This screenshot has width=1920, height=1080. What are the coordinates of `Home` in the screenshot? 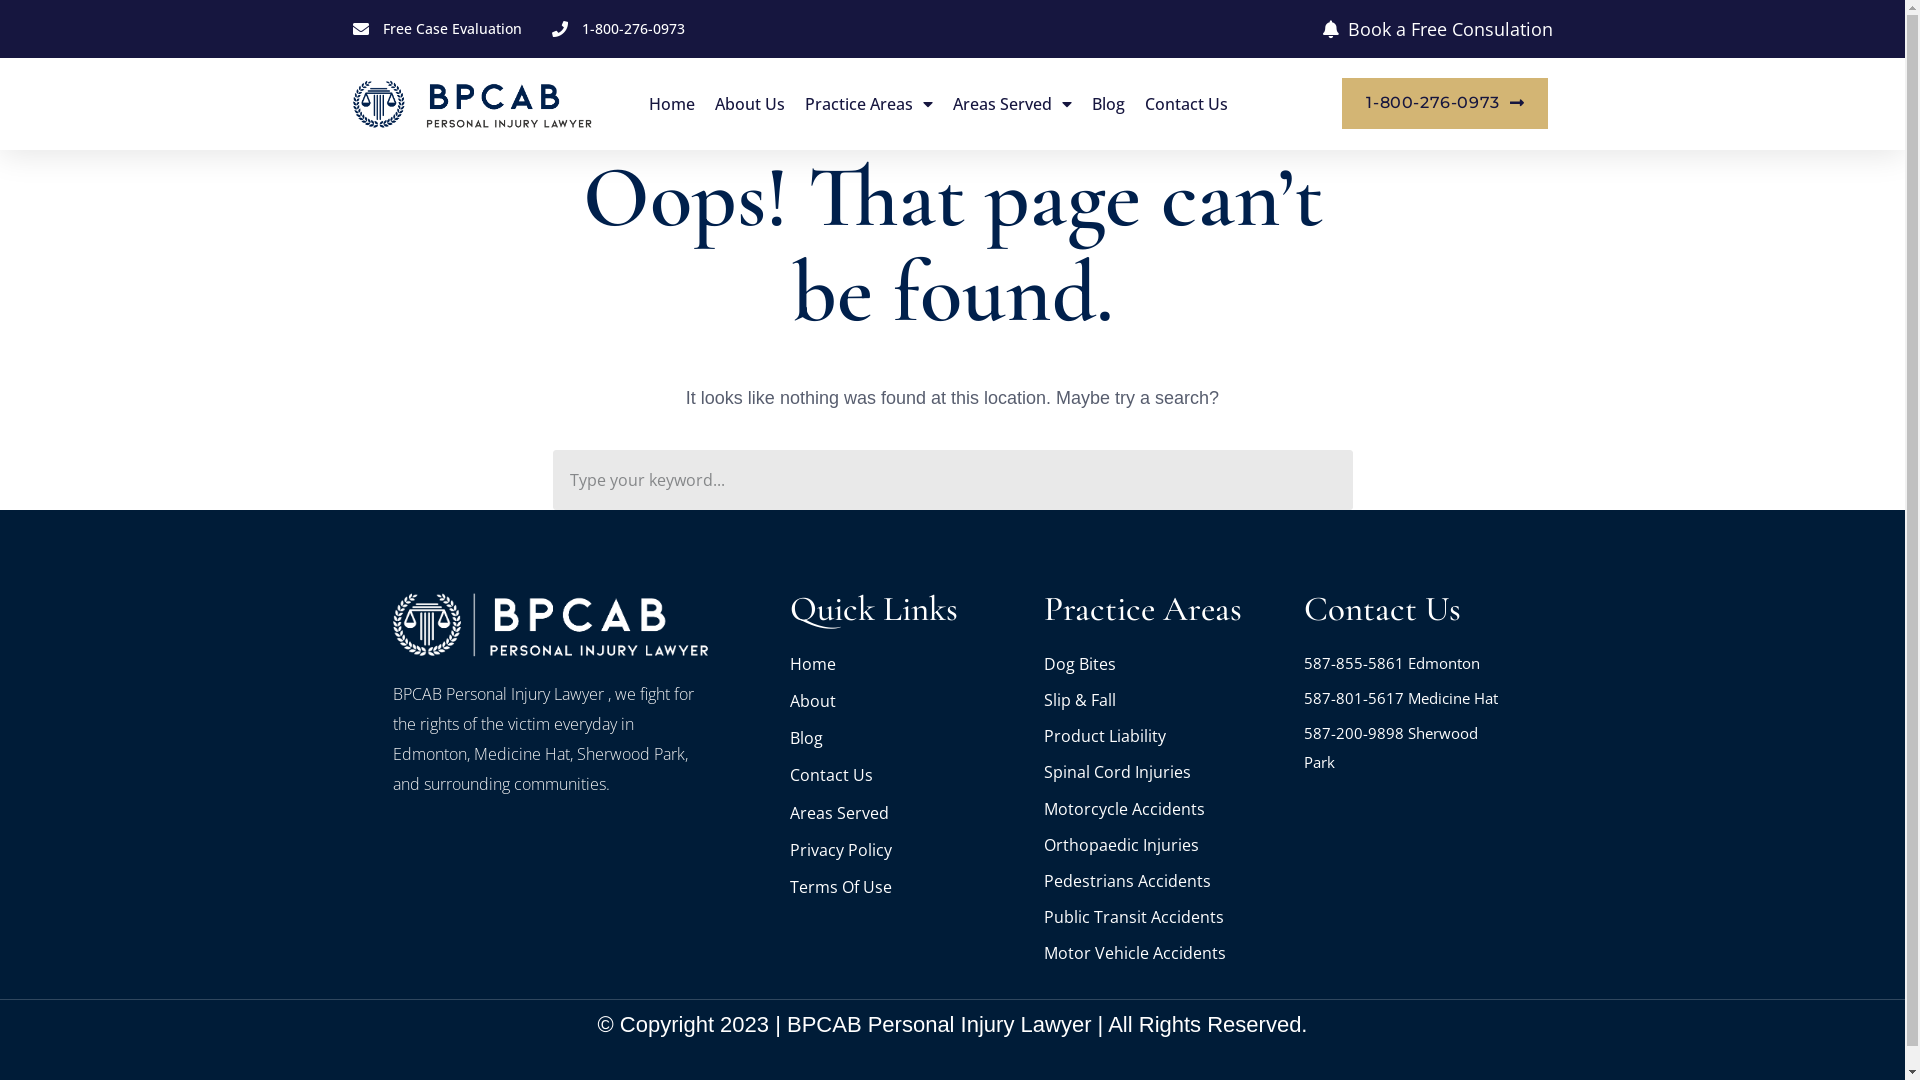 It's located at (907, 664).